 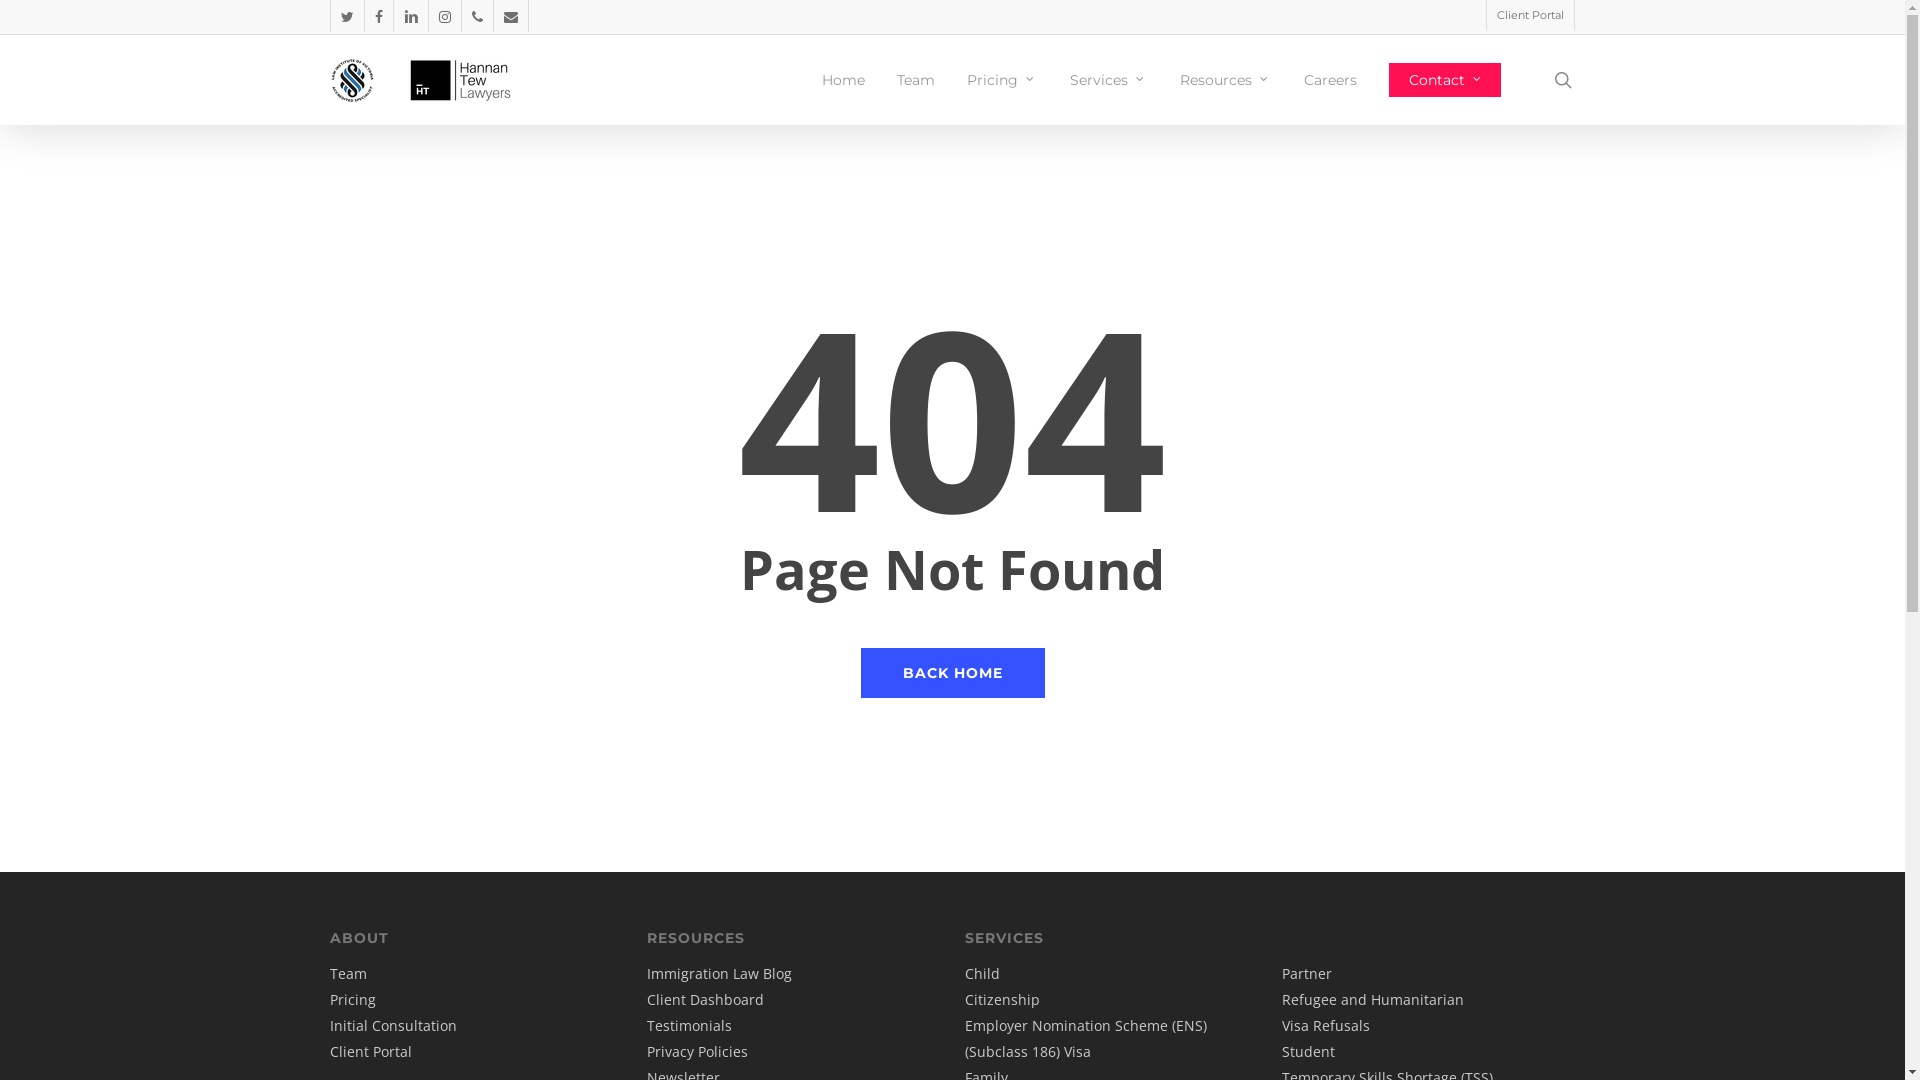 What do you see at coordinates (1530, 16) in the screenshot?
I see `Client Portal` at bounding box center [1530, 16].